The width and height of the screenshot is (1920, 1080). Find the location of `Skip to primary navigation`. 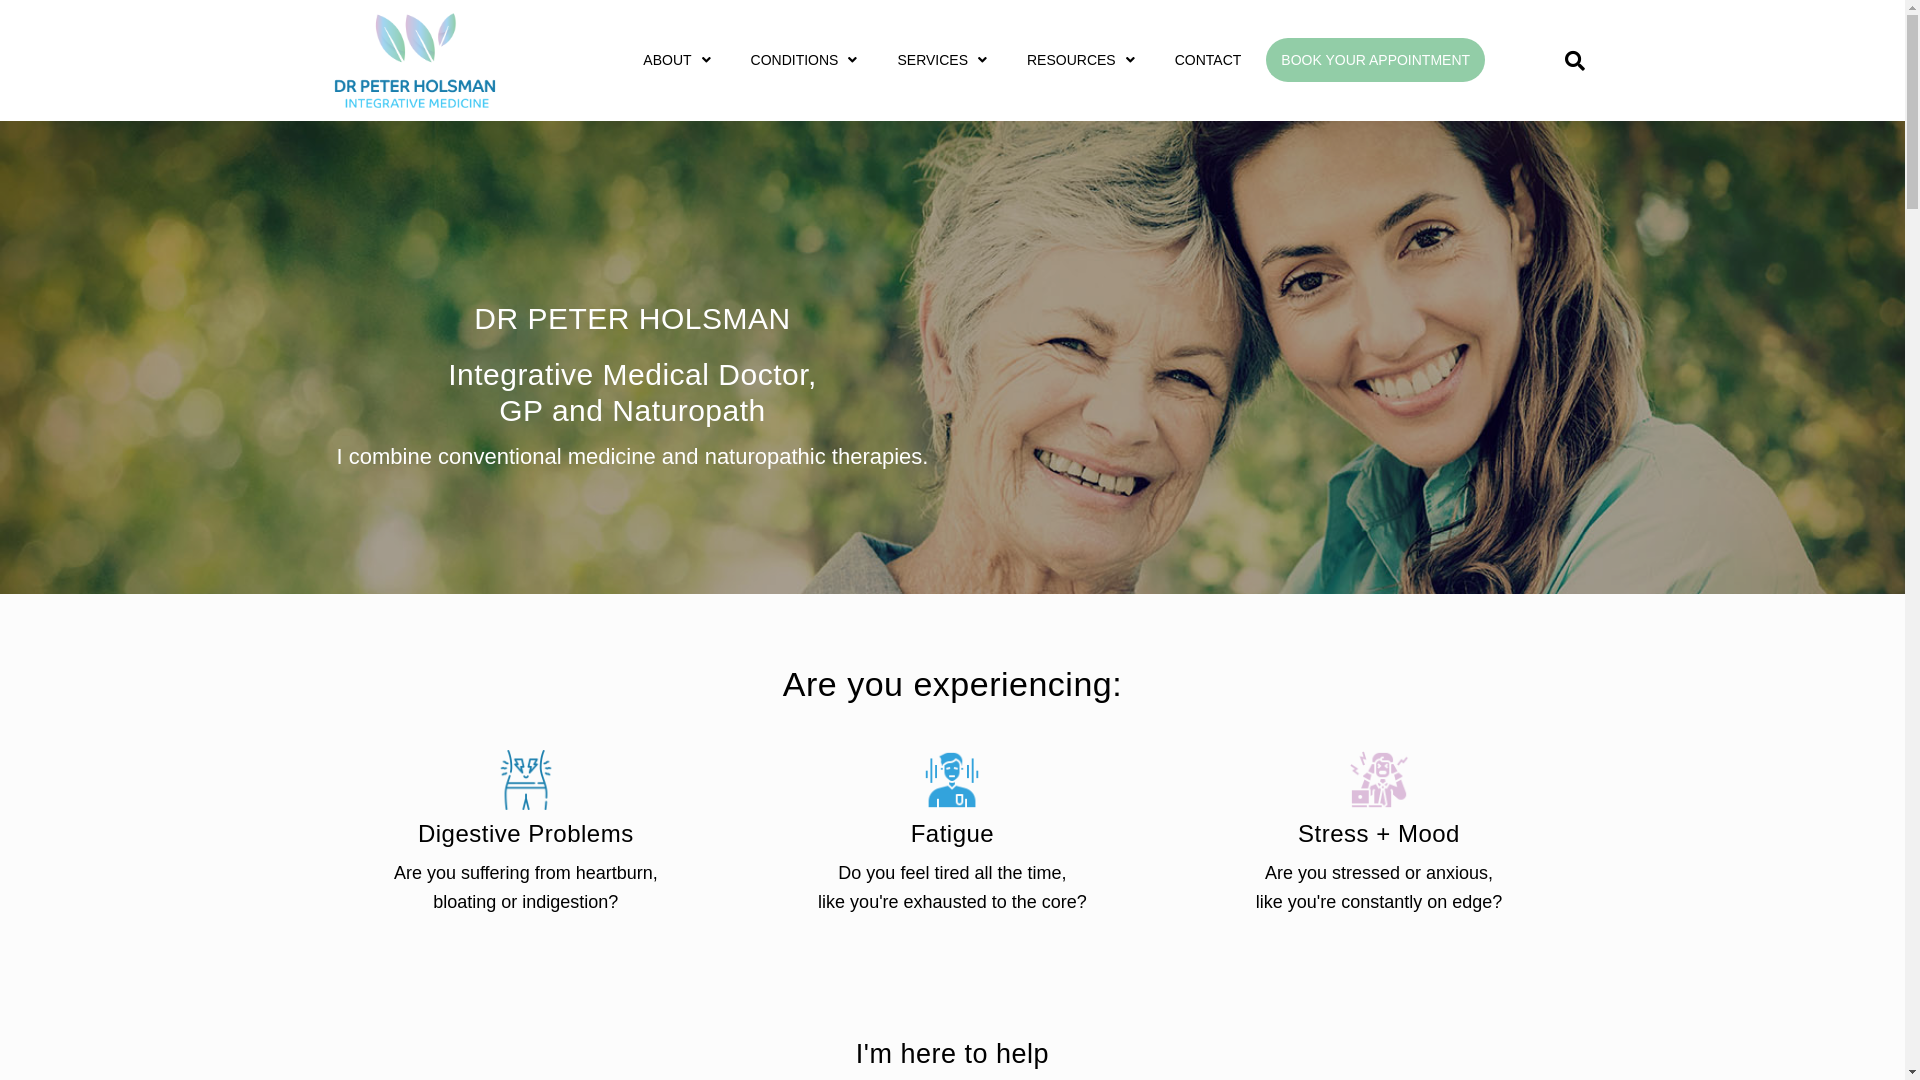

Skip to primary navigation is located at coordinates (0, 0).